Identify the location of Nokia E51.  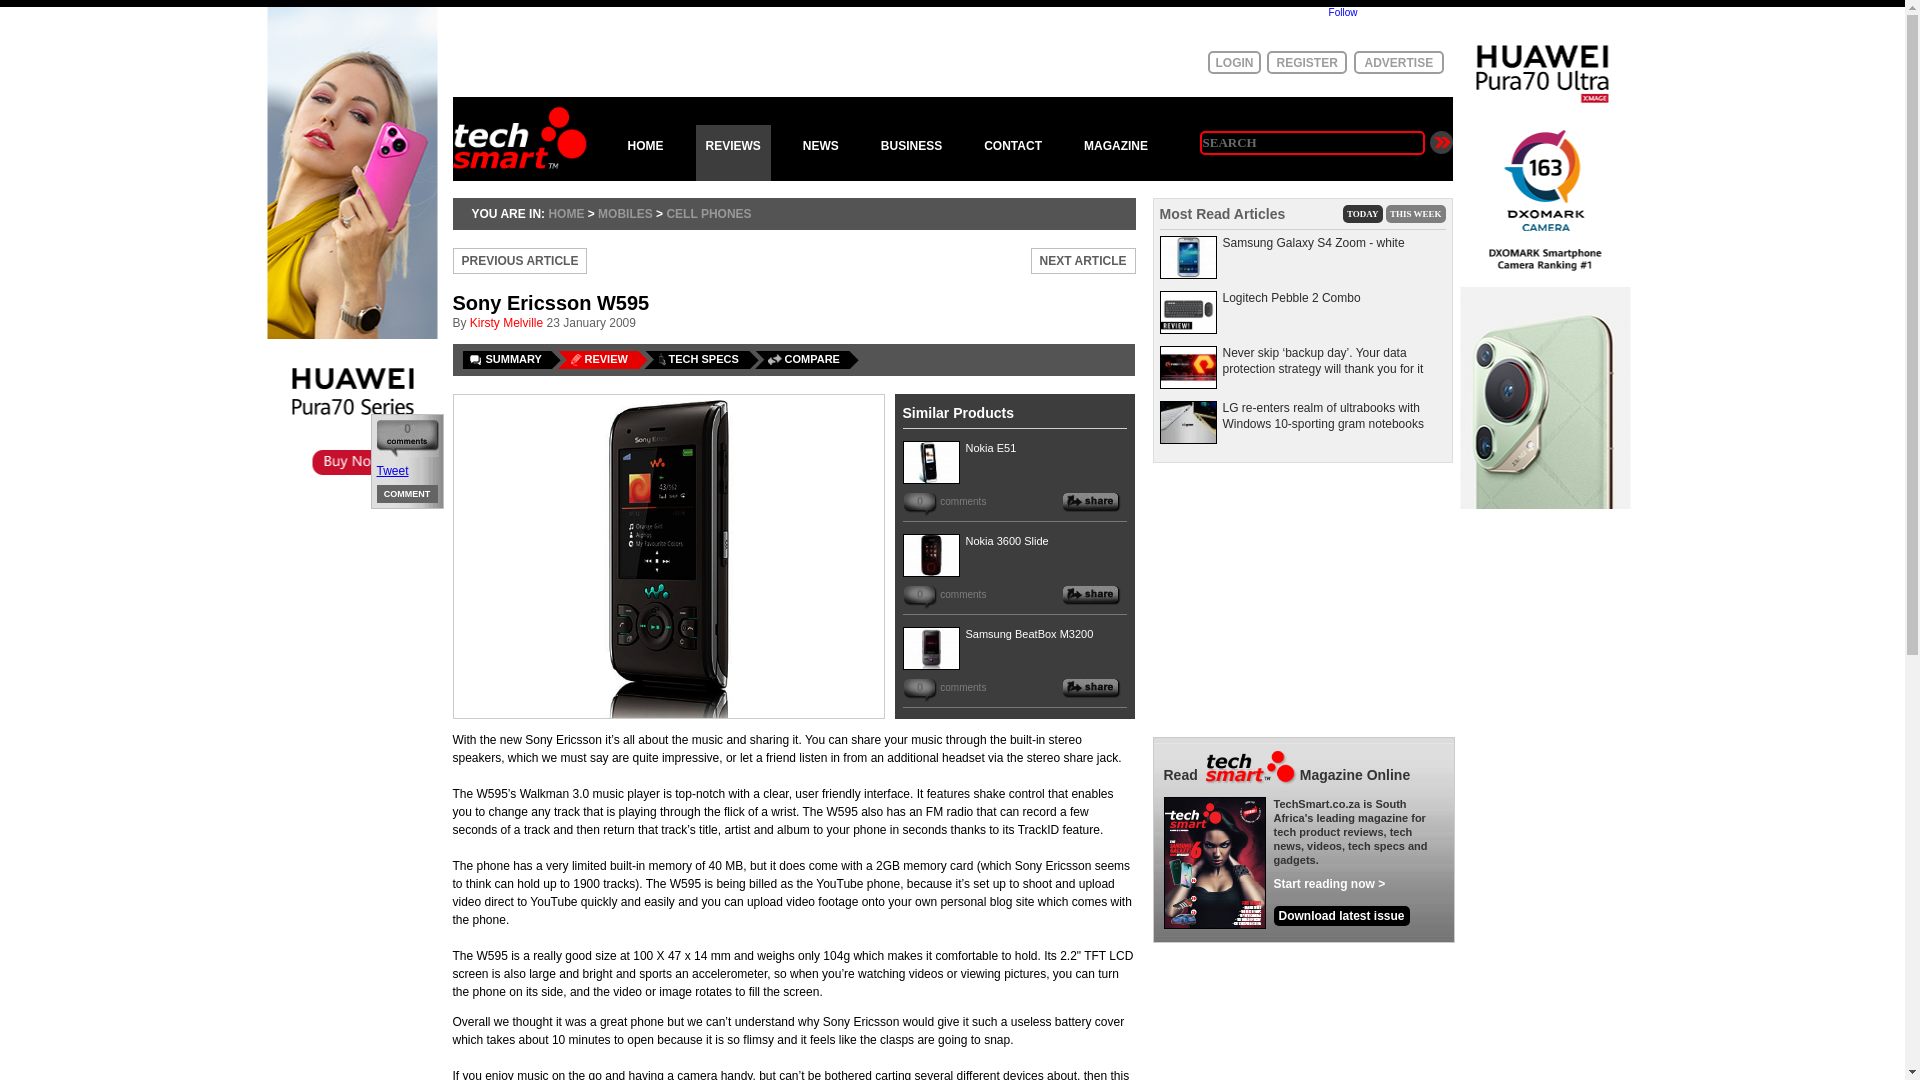
(991, 447).